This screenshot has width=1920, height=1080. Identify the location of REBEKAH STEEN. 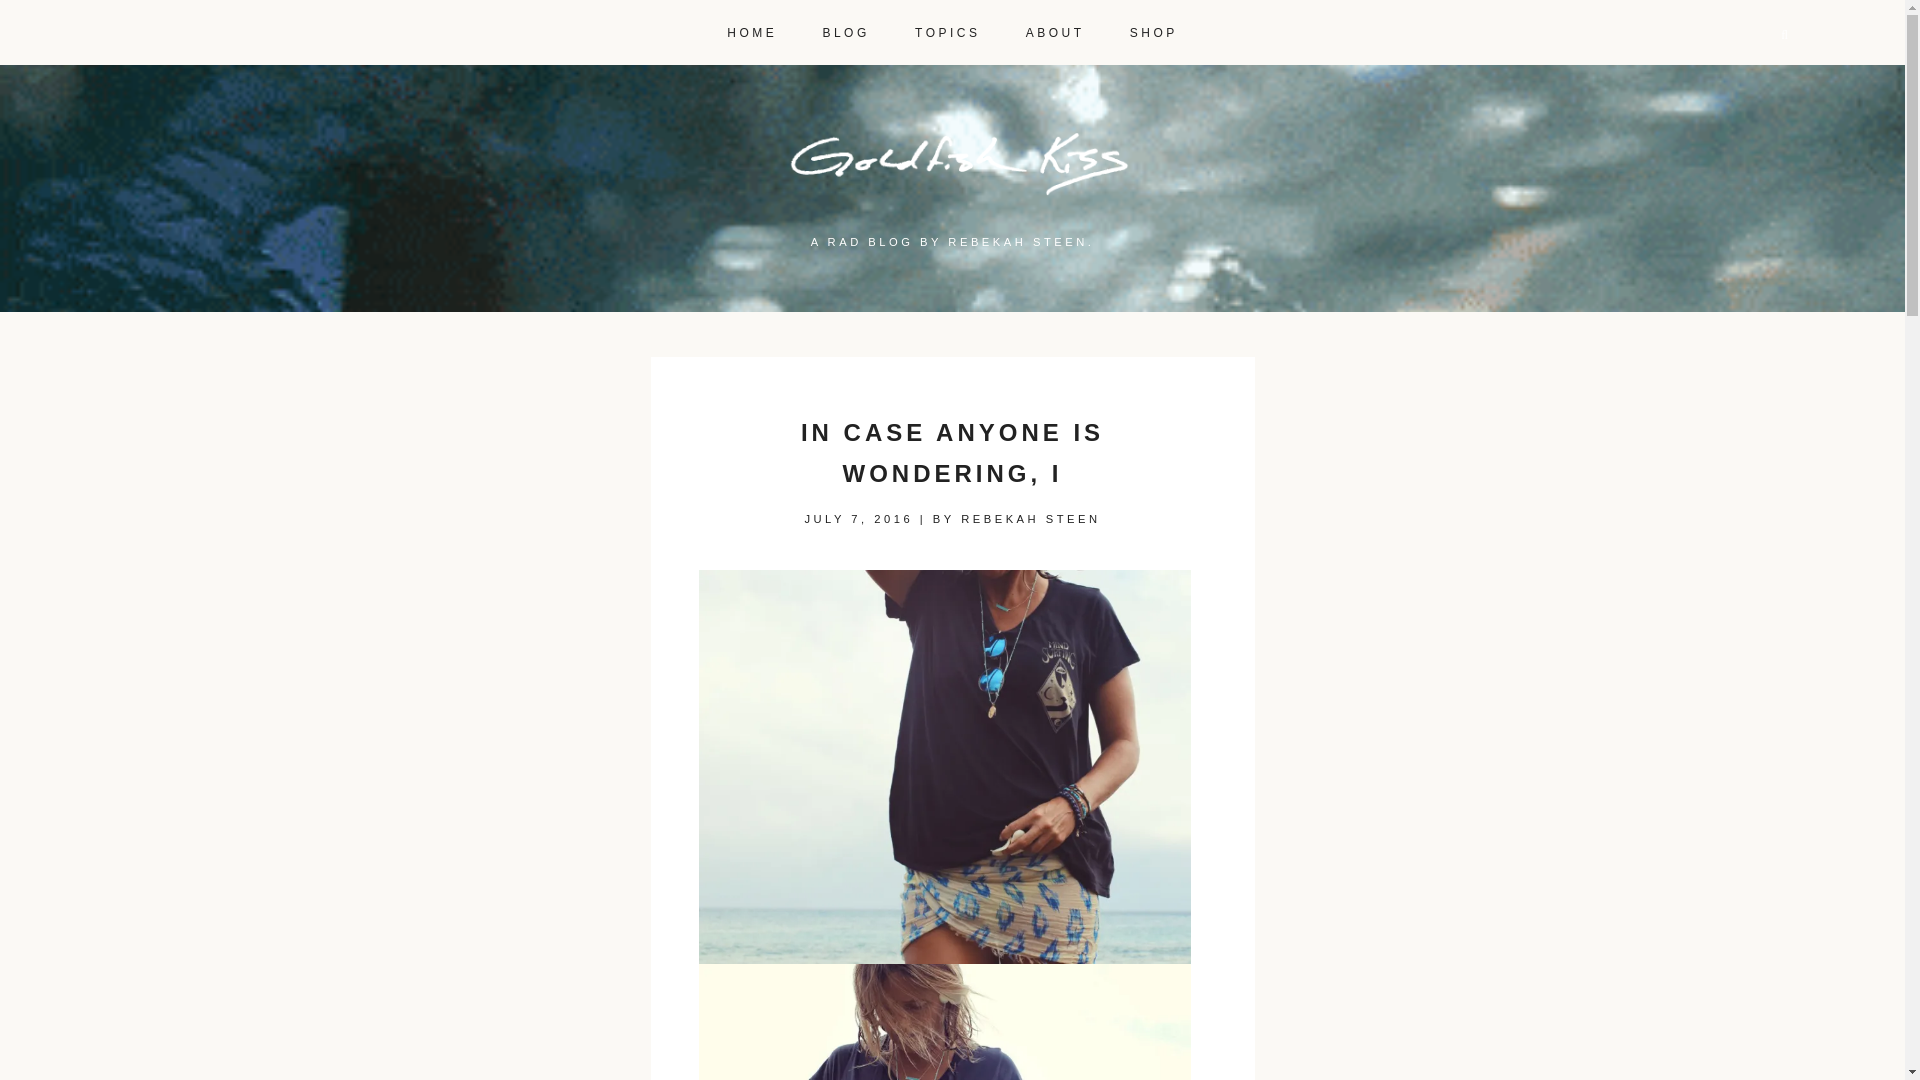
(1030, 518).